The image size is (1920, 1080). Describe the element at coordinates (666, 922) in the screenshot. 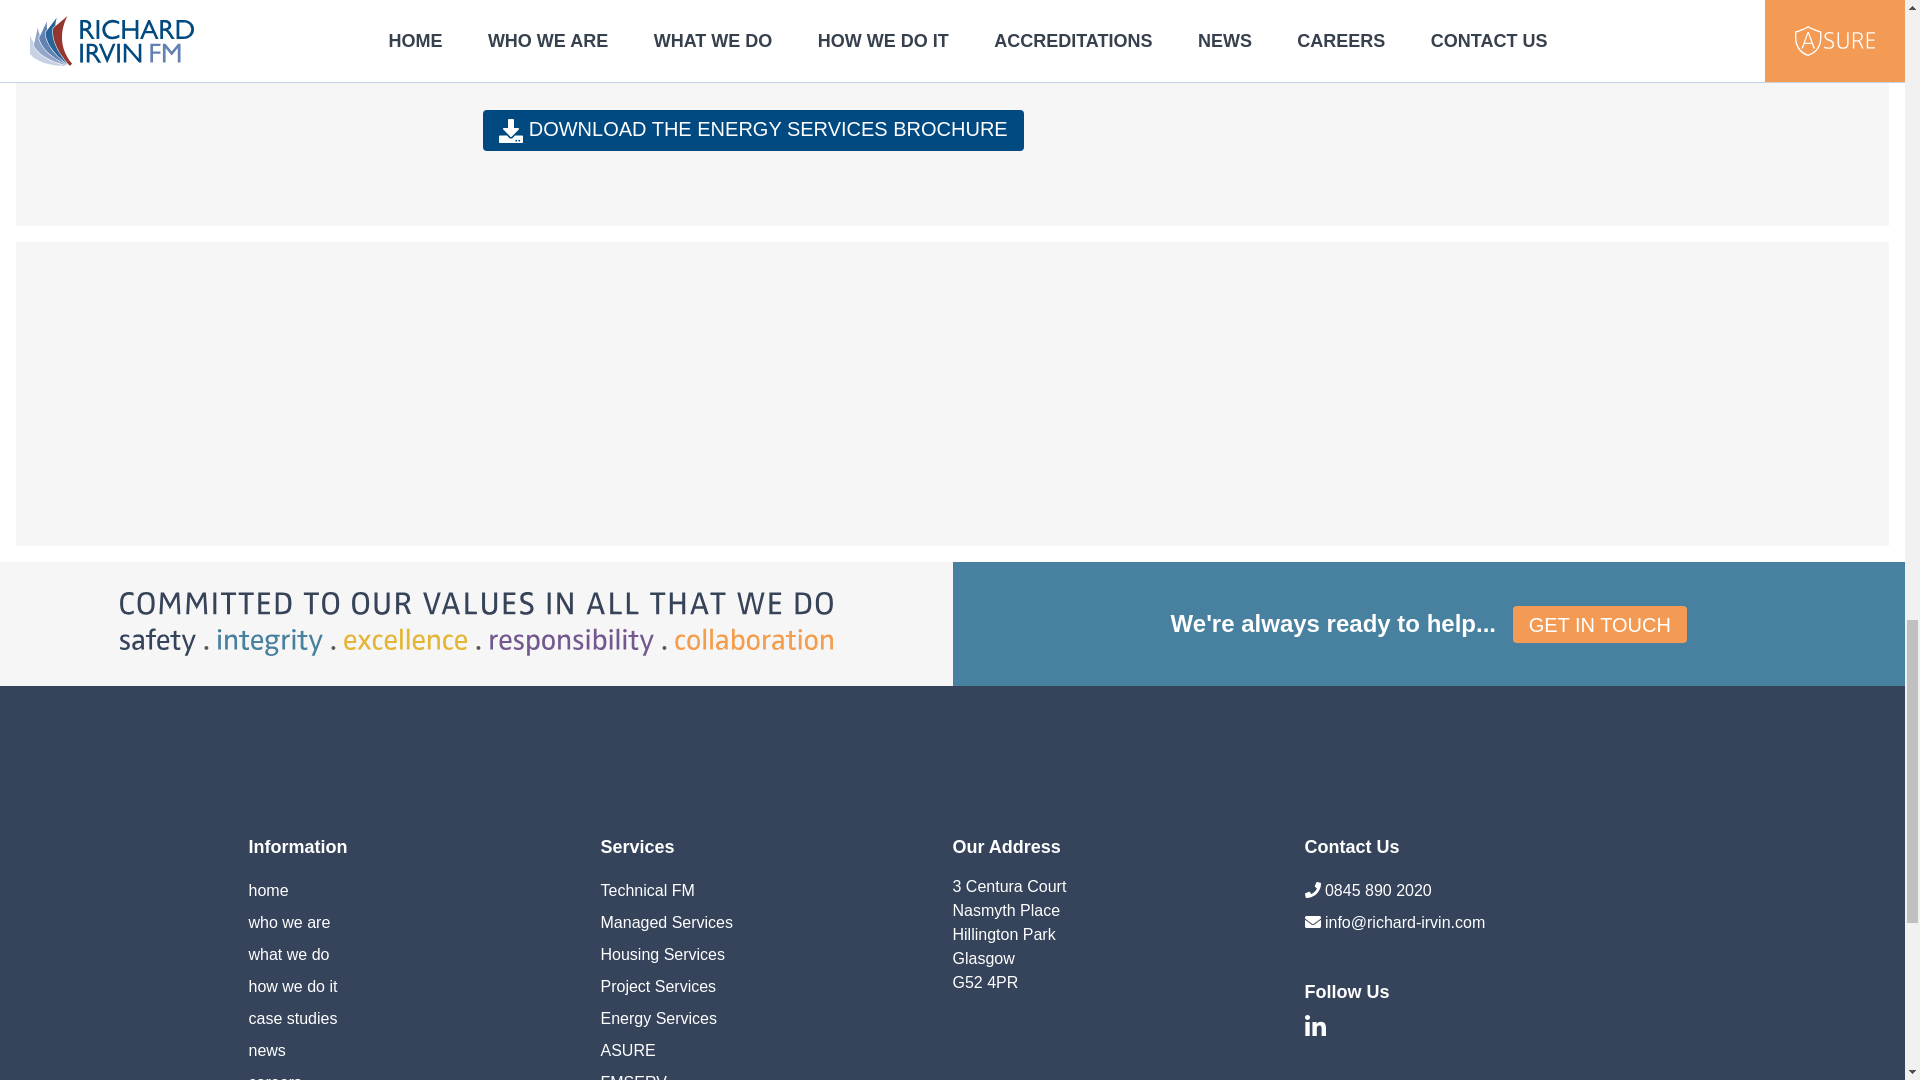

I see `Managed Services` at that location.